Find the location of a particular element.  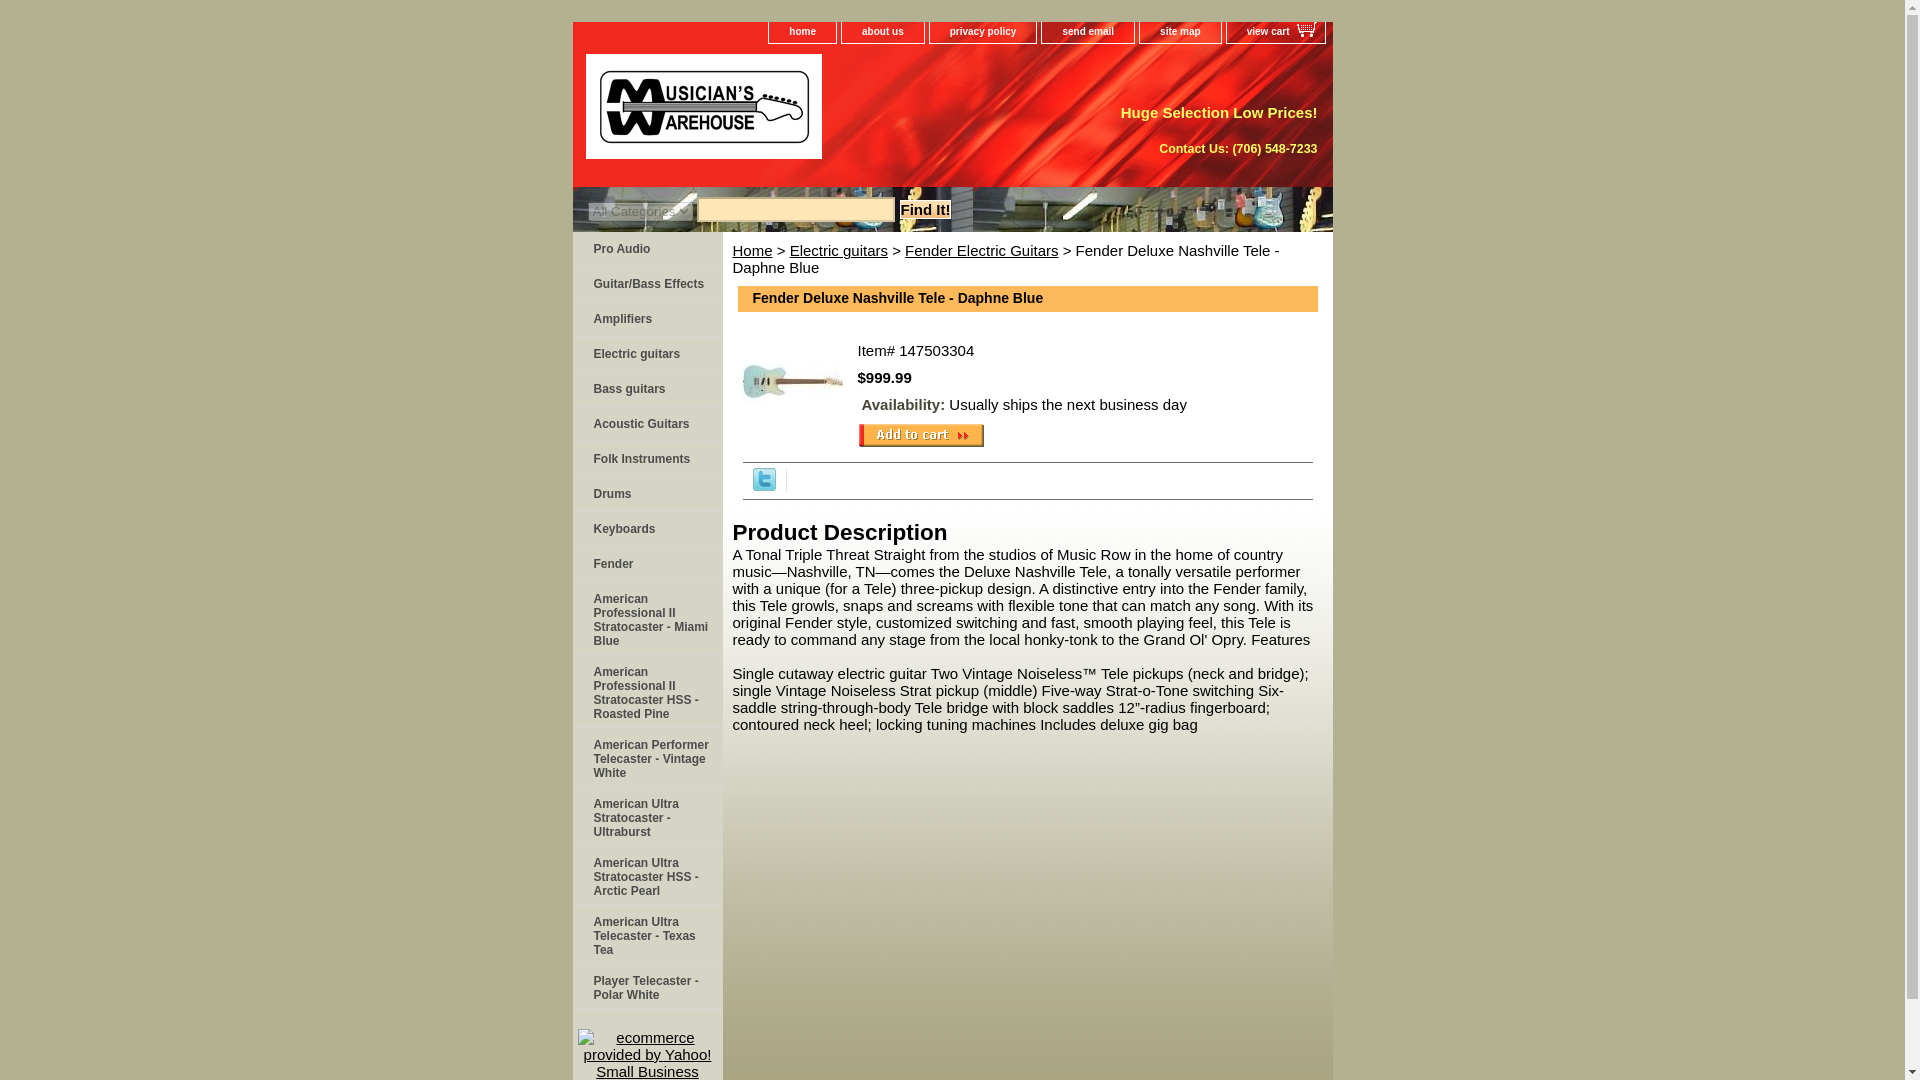

Find It! is located at coordinates (926, 209).